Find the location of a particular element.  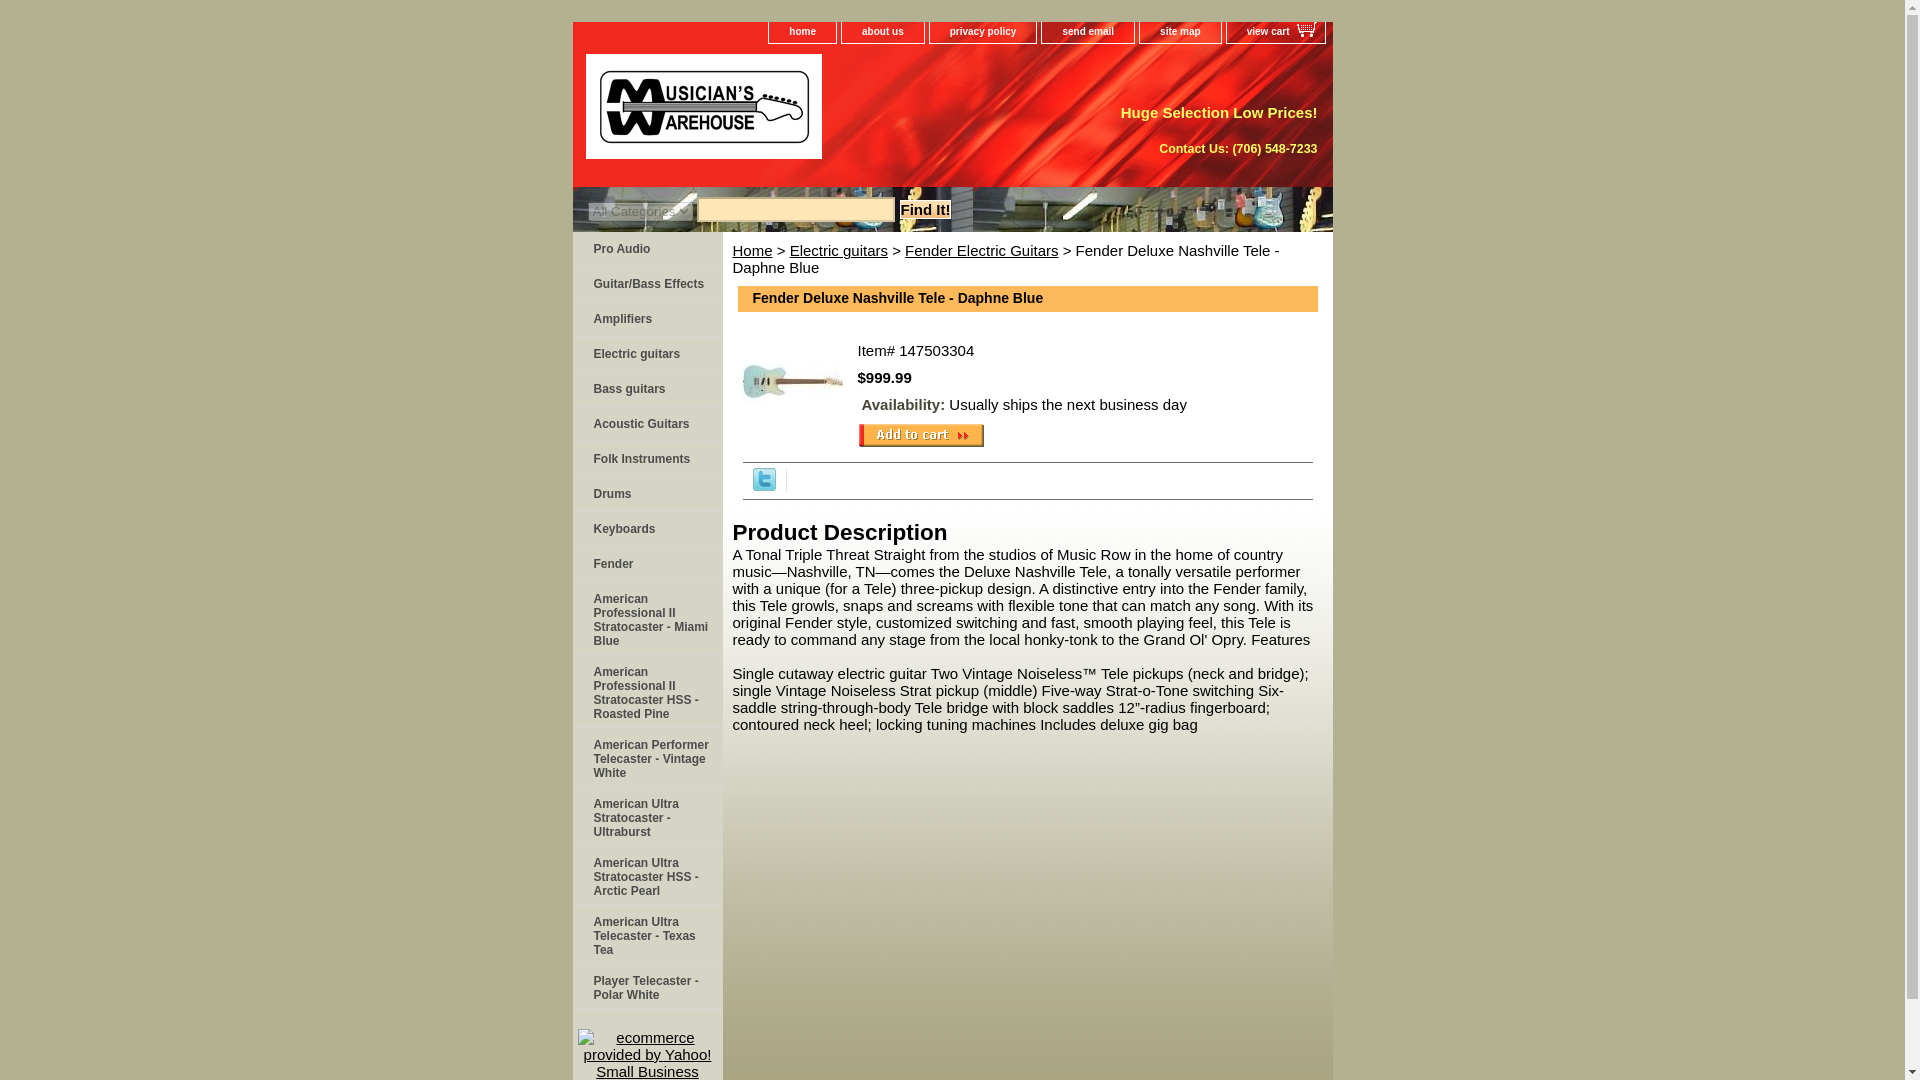

Find It! is located at coordinates (926, 209).